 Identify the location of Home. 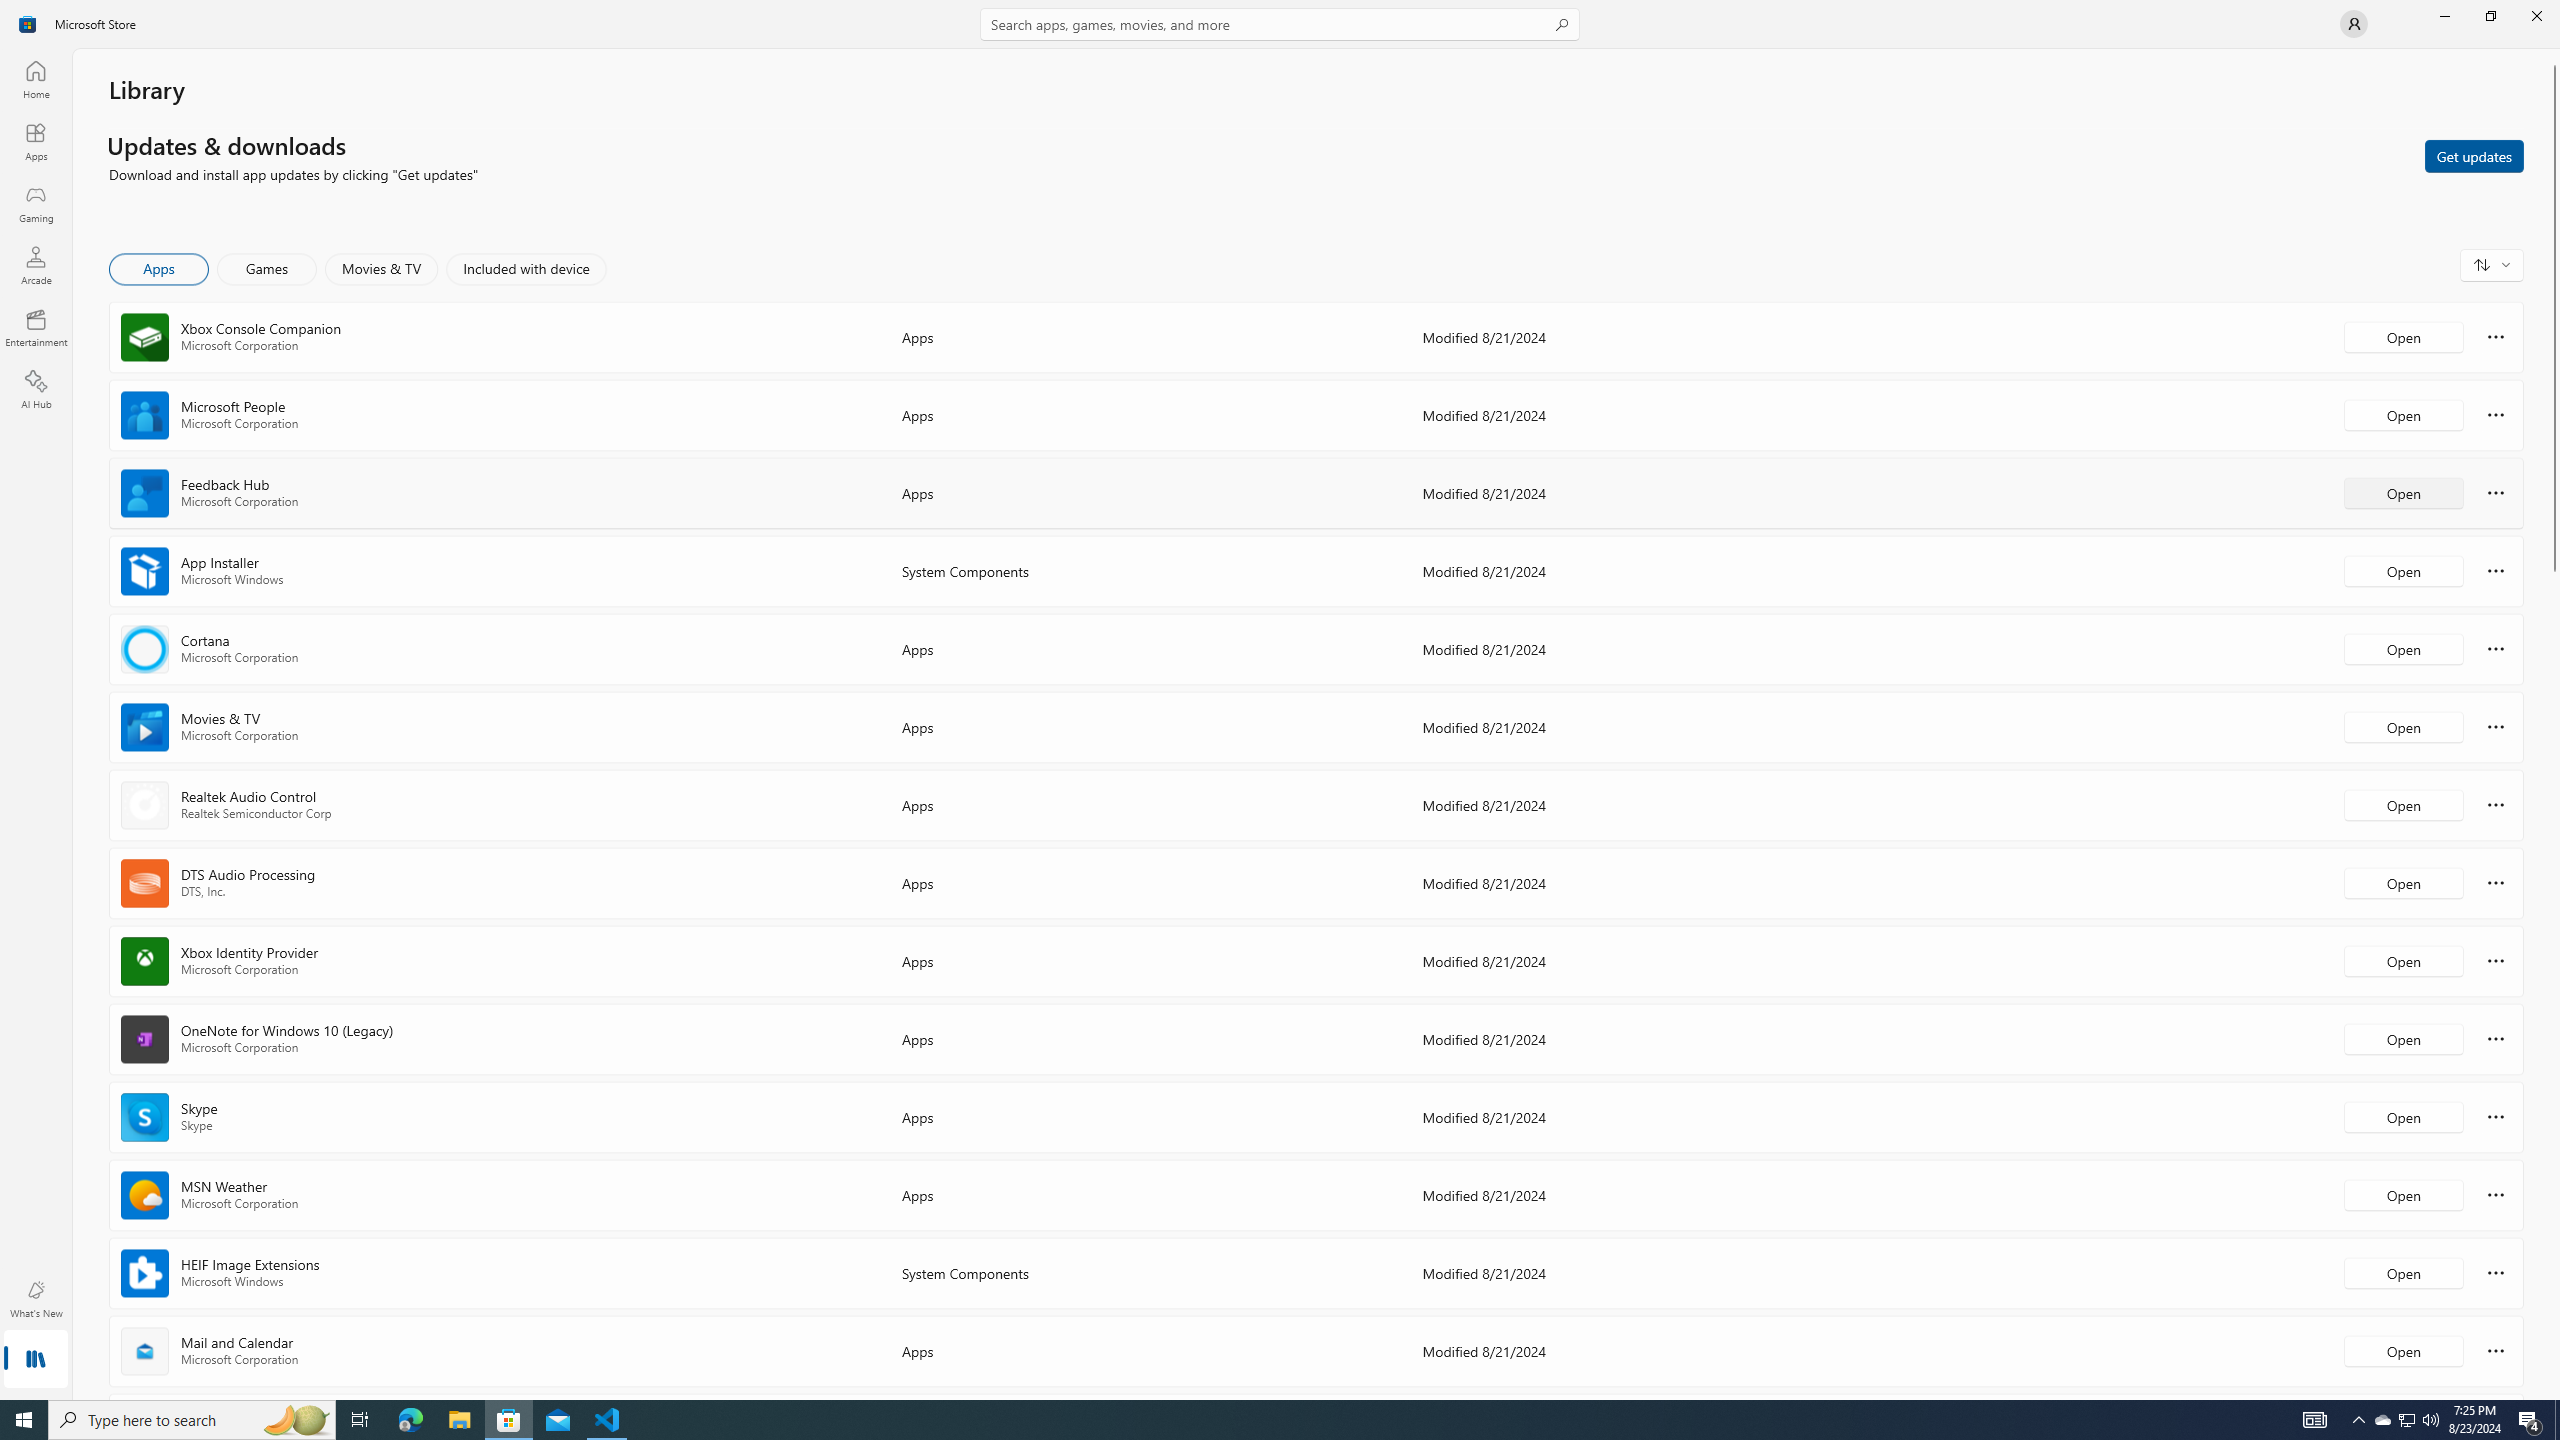
(36, 79).